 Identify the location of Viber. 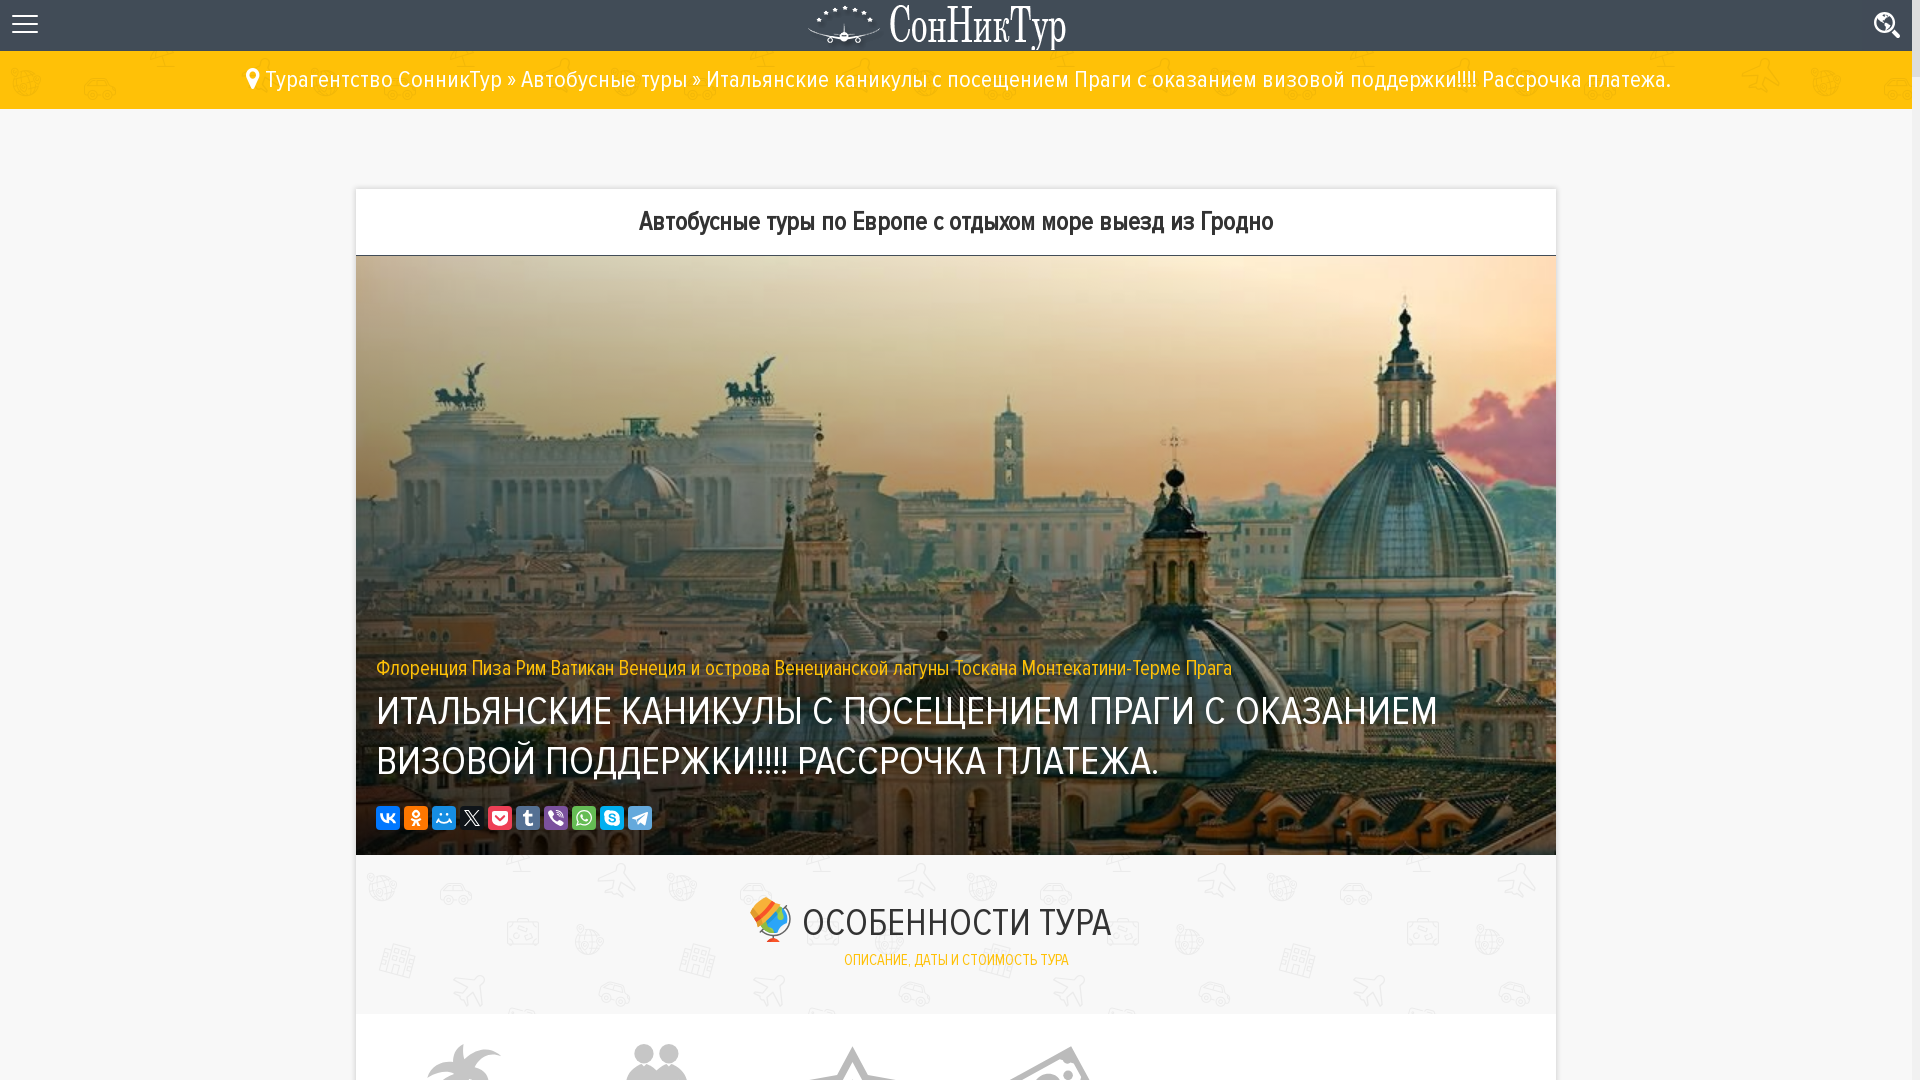
(556, 818).